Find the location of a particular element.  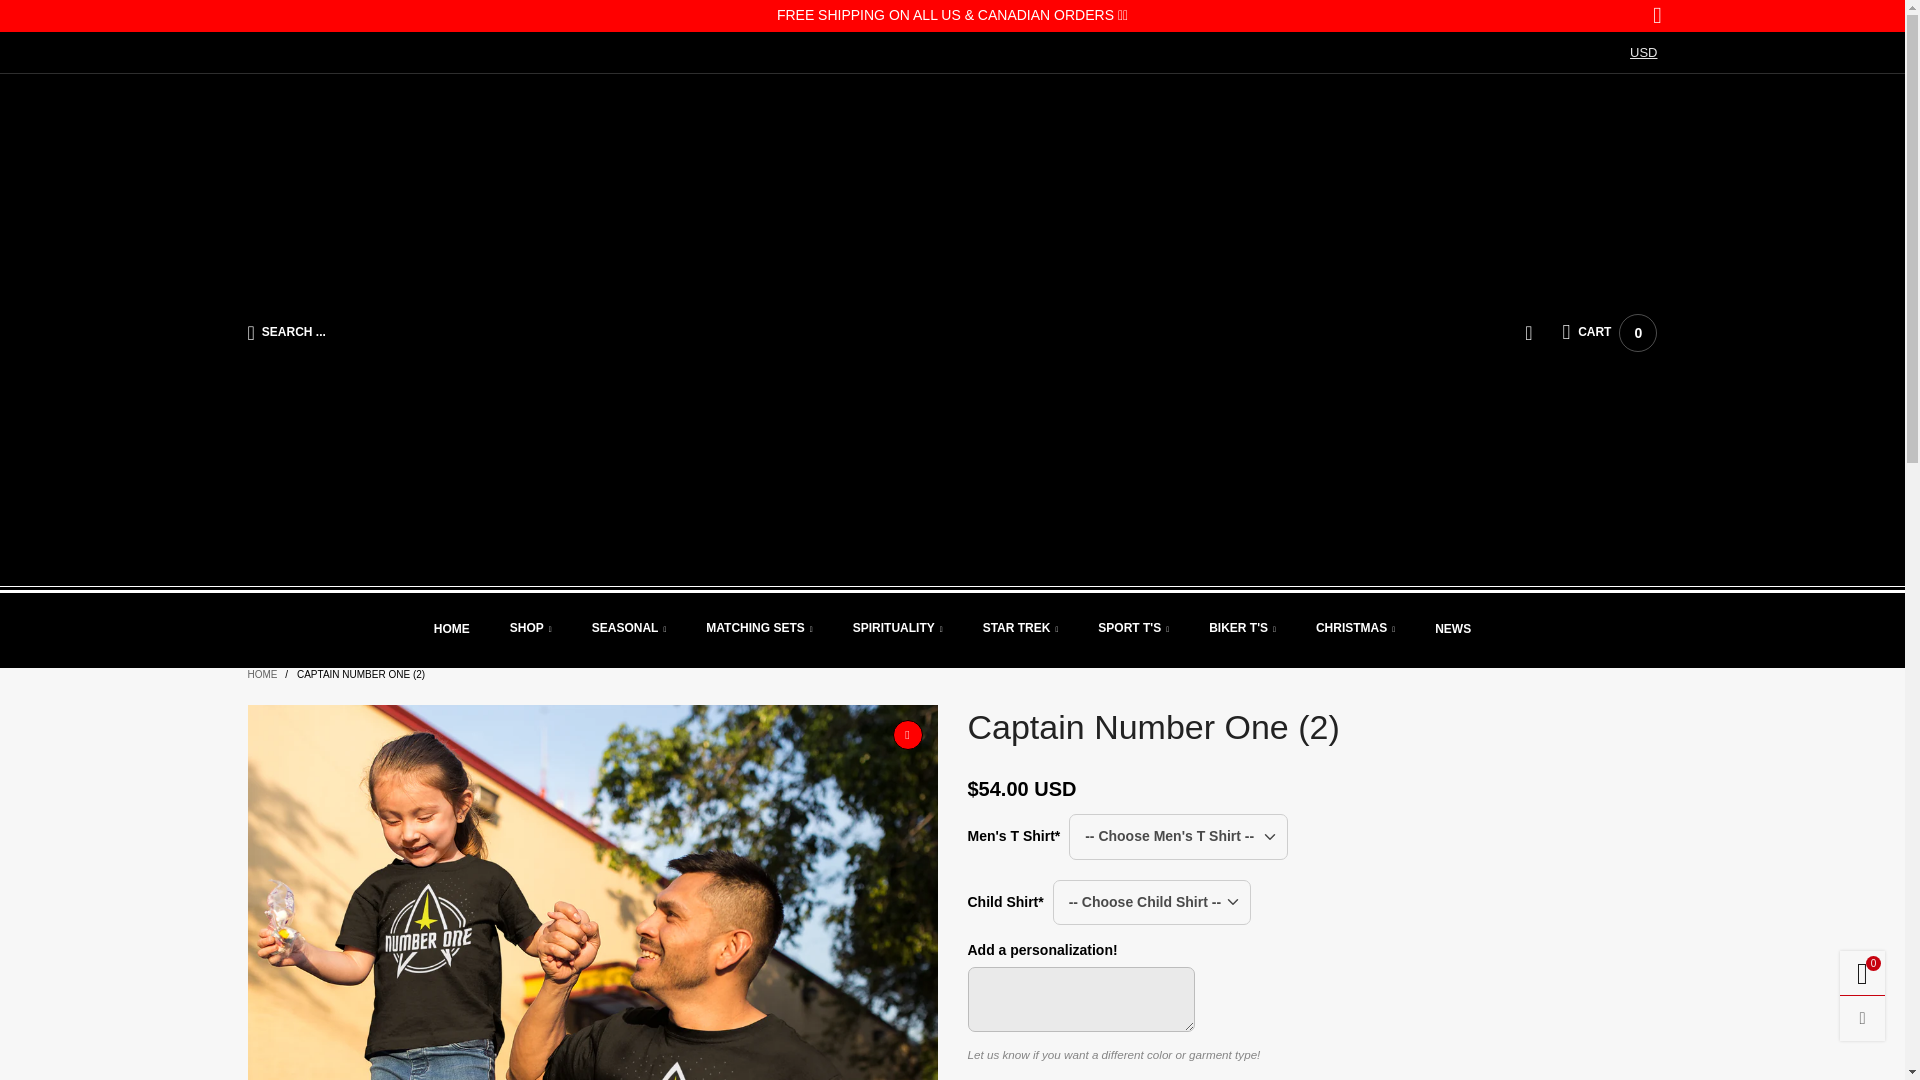

SHOP is located at coordinates (531, 629).